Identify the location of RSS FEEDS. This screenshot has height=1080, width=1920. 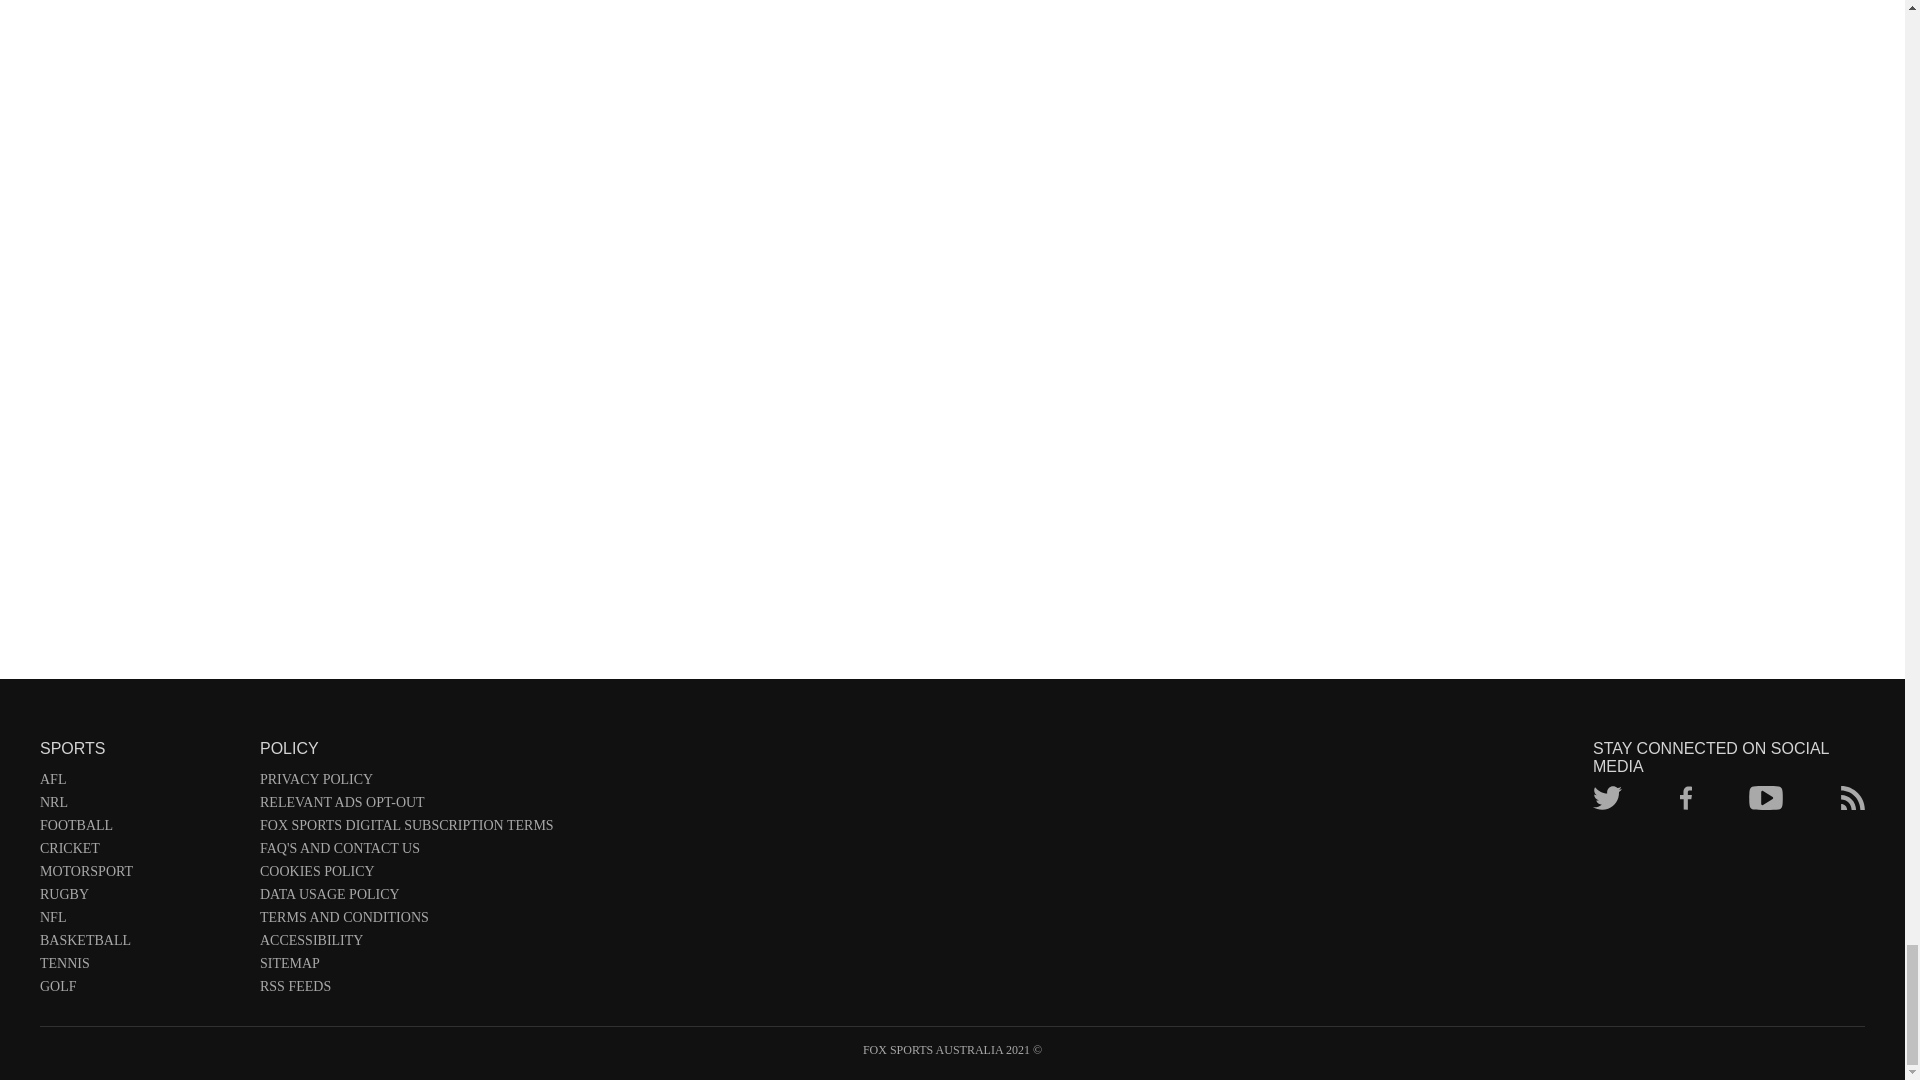
(406, 990).